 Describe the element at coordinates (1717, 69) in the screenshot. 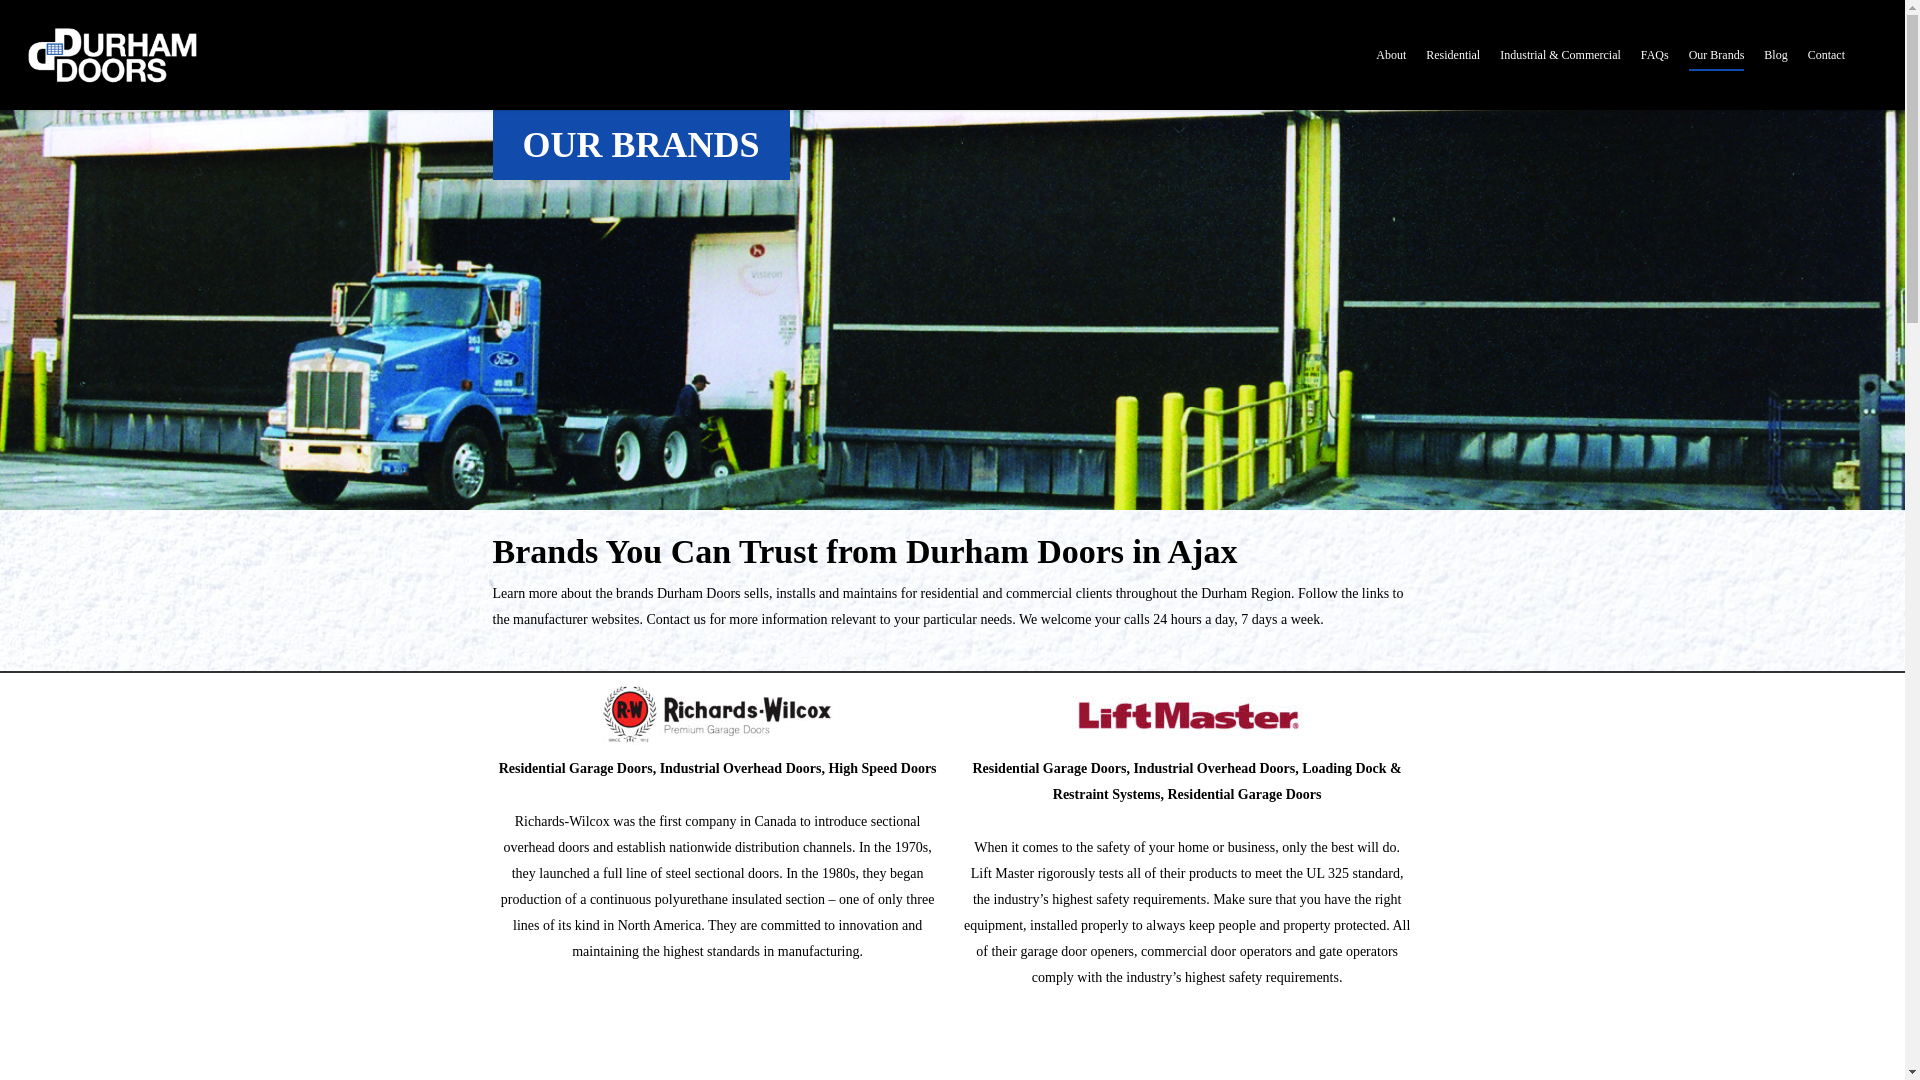

I see `Our Brands` at that location.